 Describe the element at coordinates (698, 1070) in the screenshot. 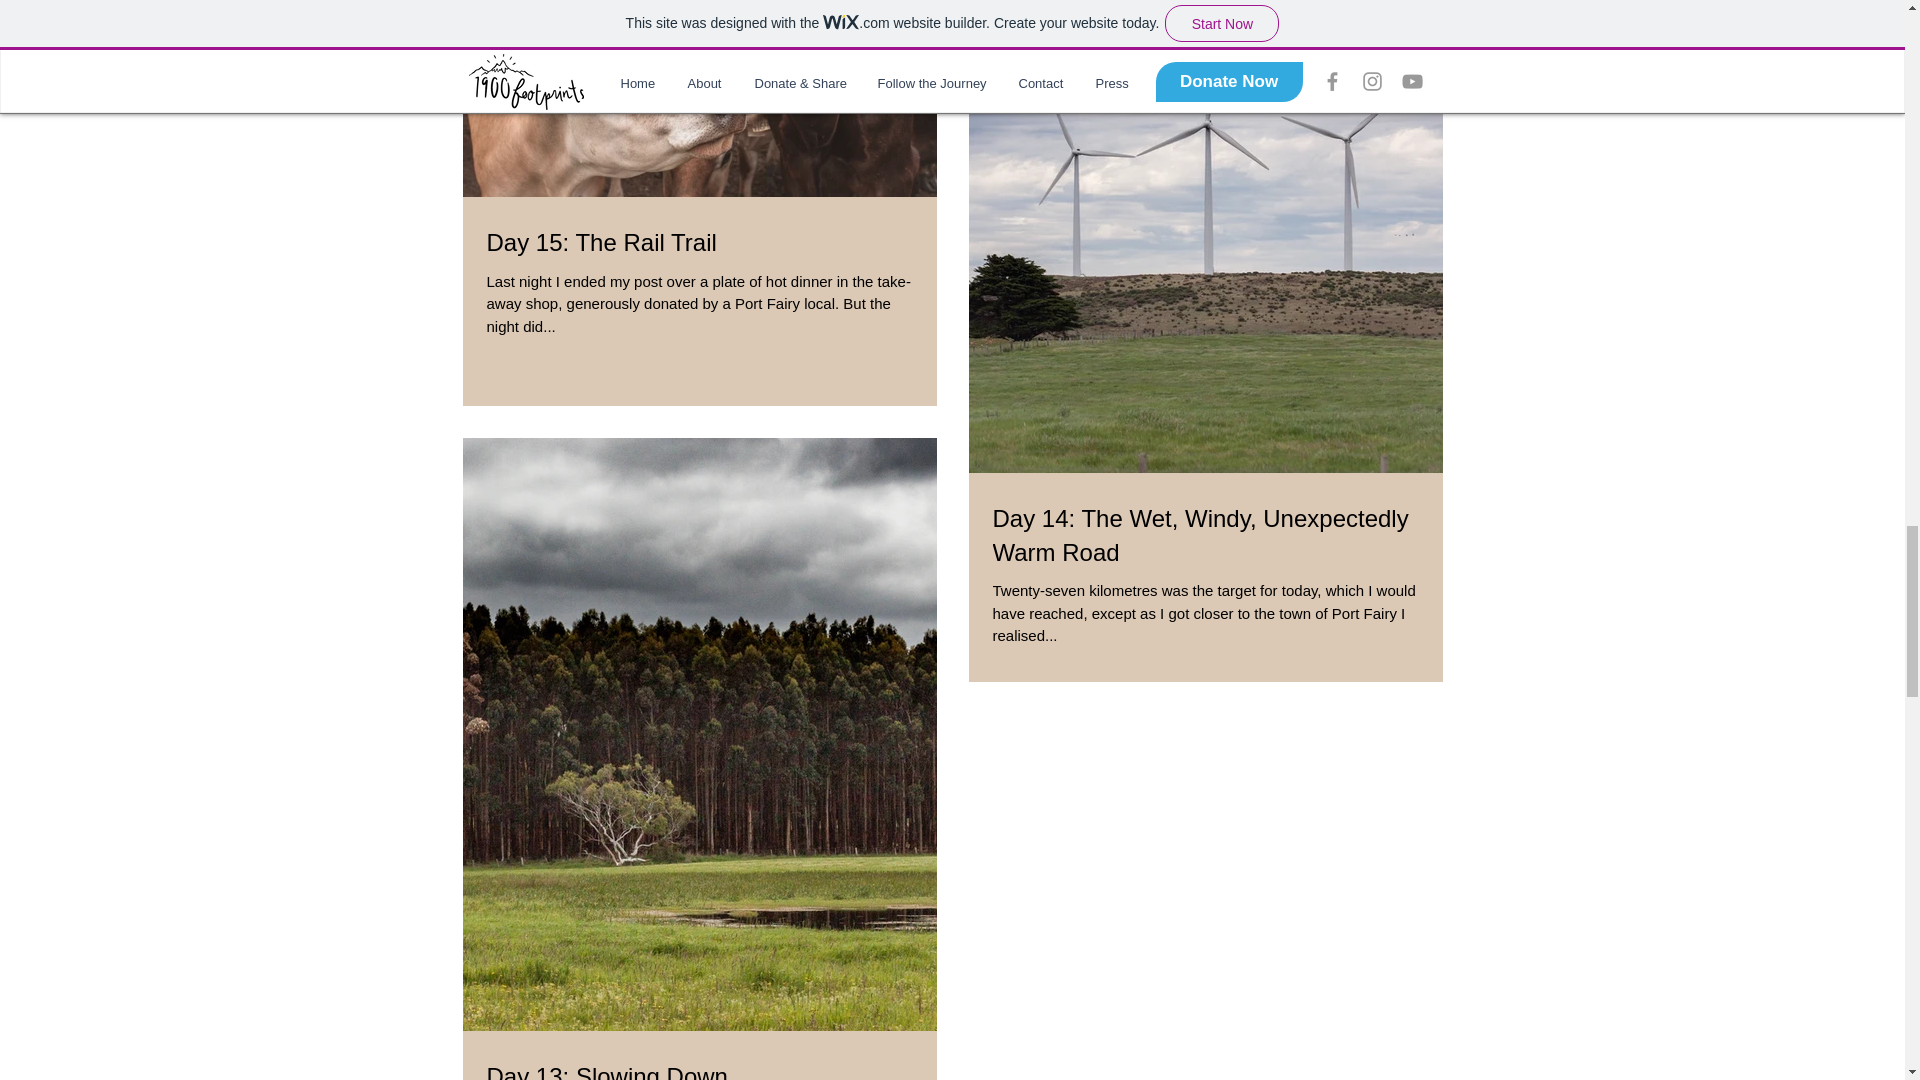

I see `Day 13: Slowing Down` at that location.